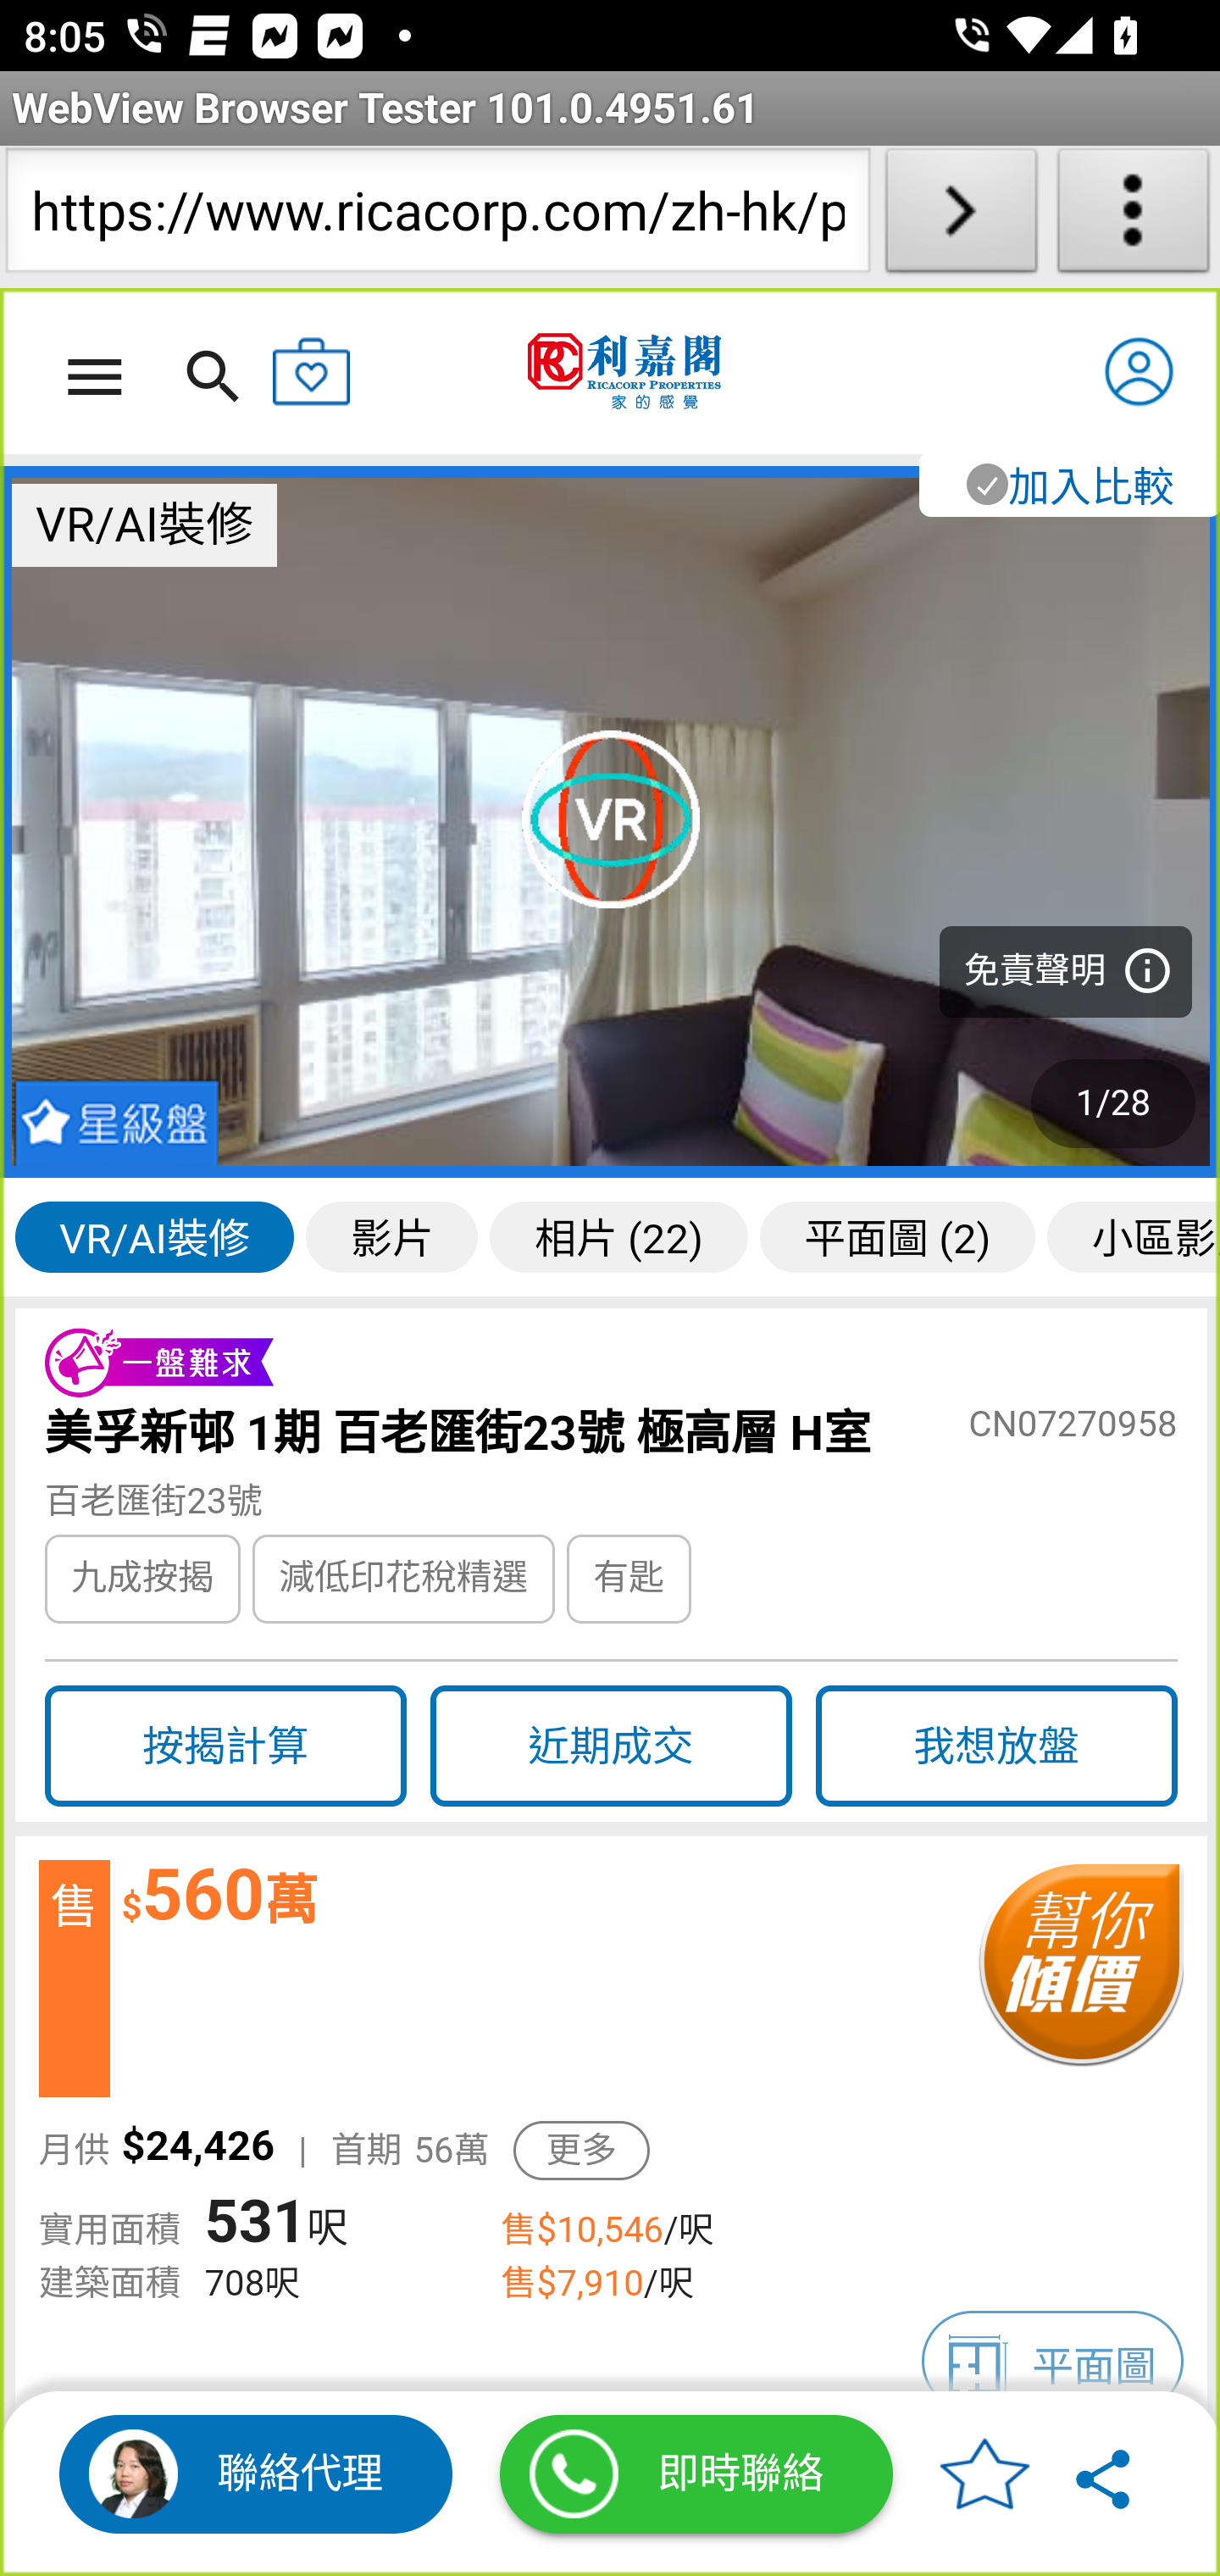  Describe the element at coordinates (961, 217) in the screenshot. I see `Load URL` at that location.